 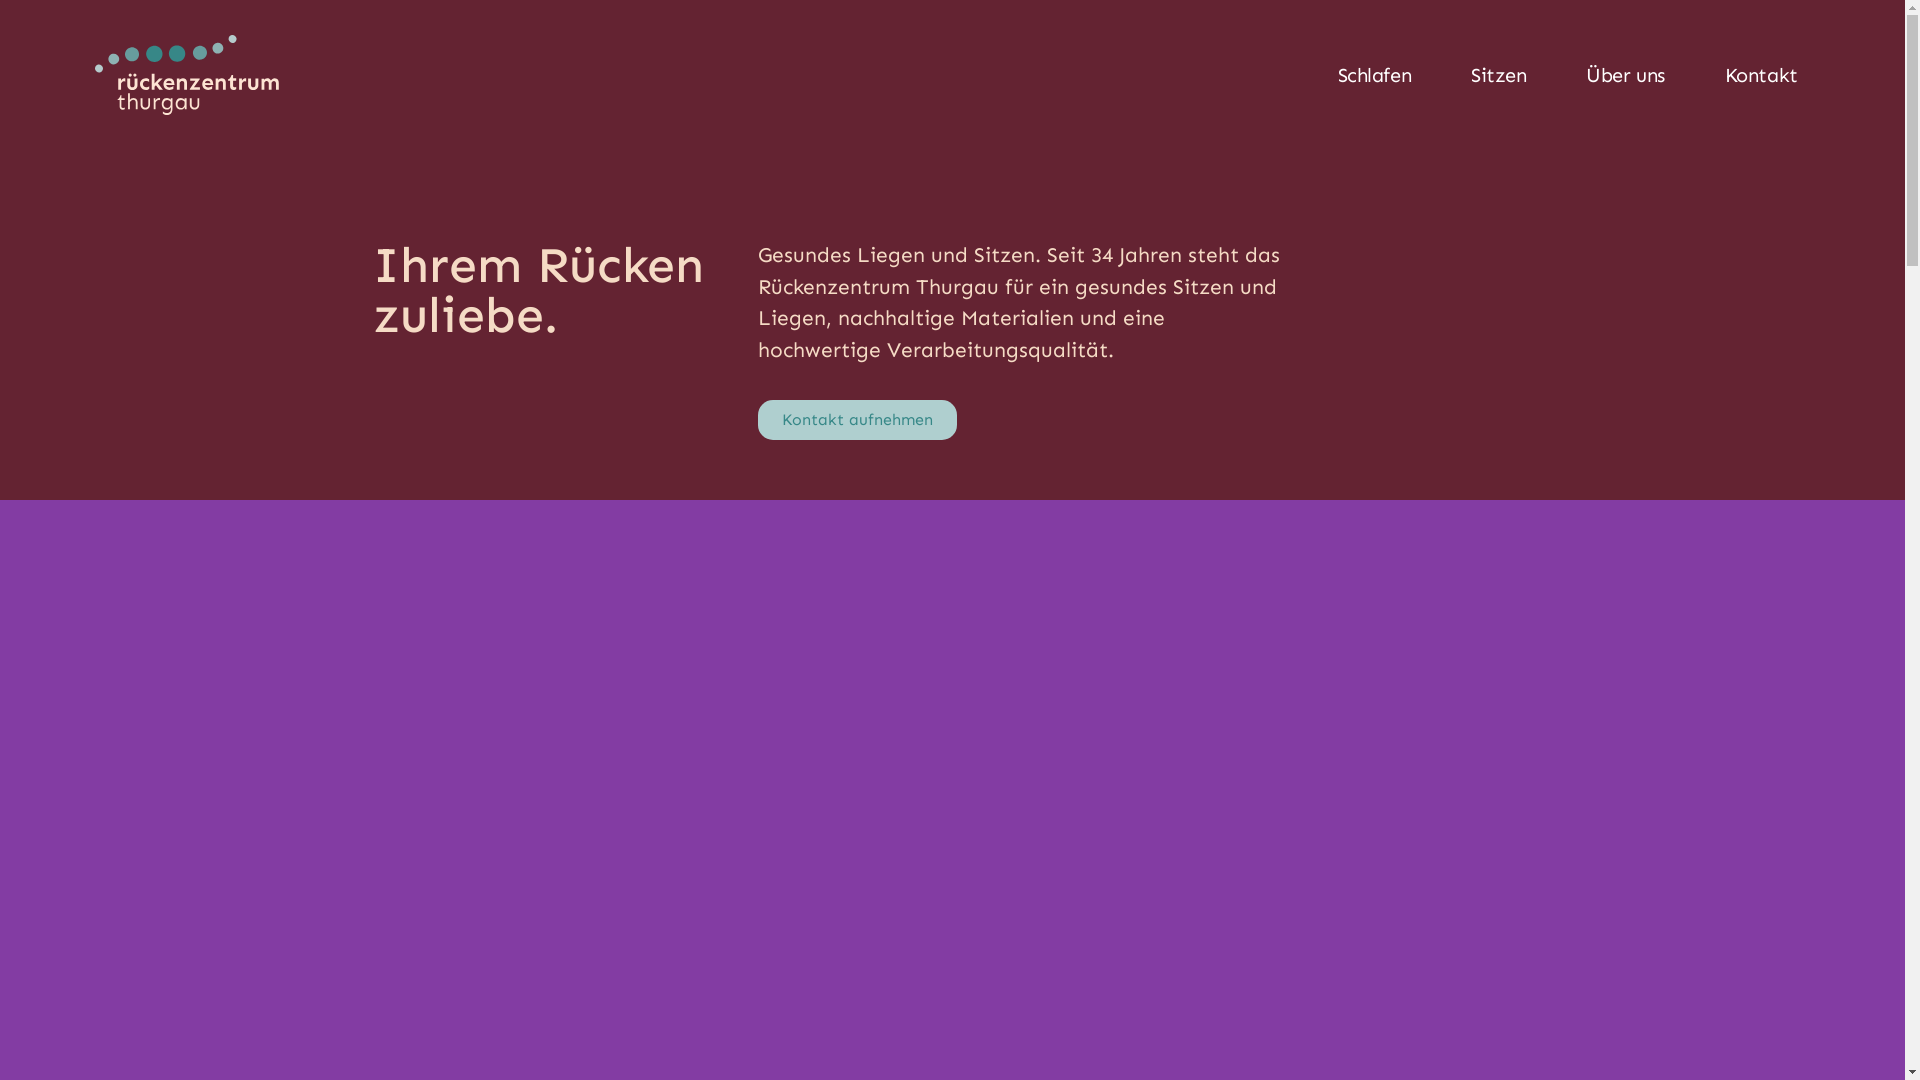 I want to click on Kontakt aufnehmen, so click(x=858, y=420).